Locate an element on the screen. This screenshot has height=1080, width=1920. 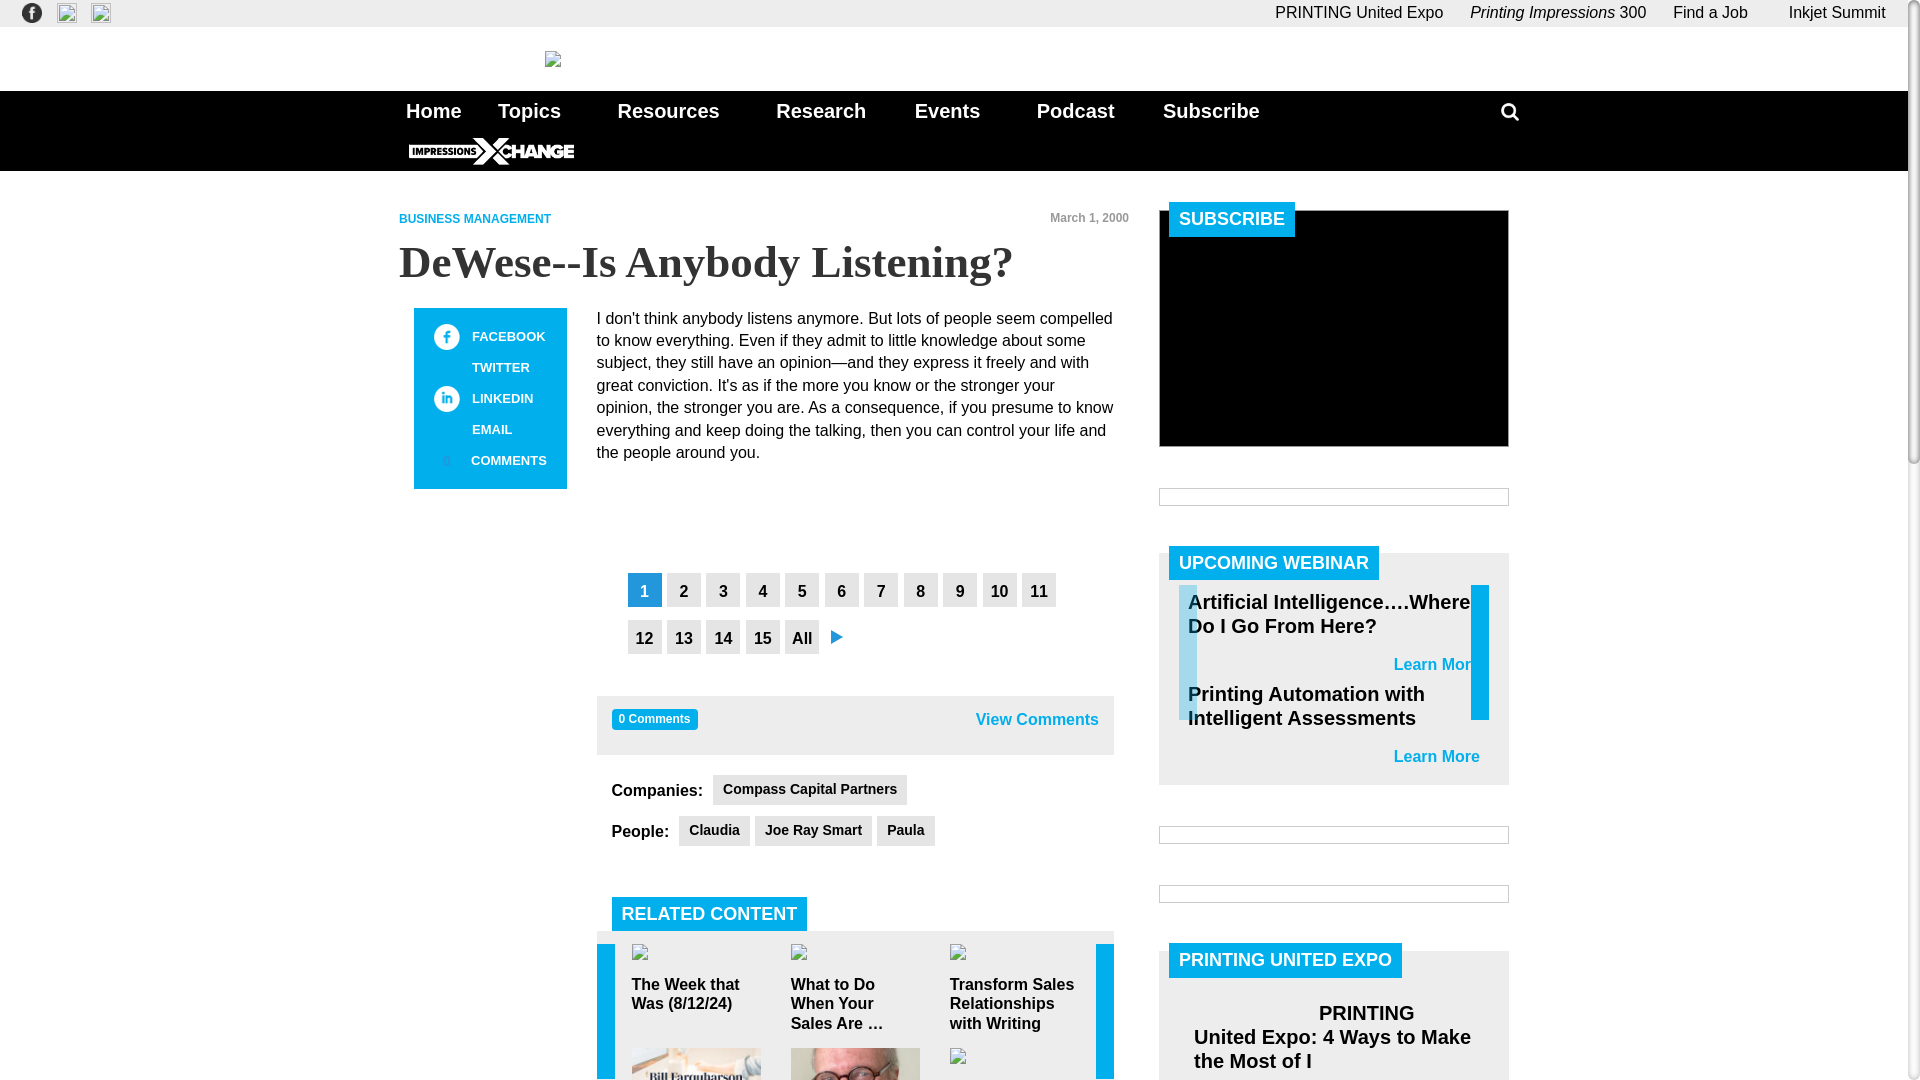
Facebook is located at coordinates (446, 336).